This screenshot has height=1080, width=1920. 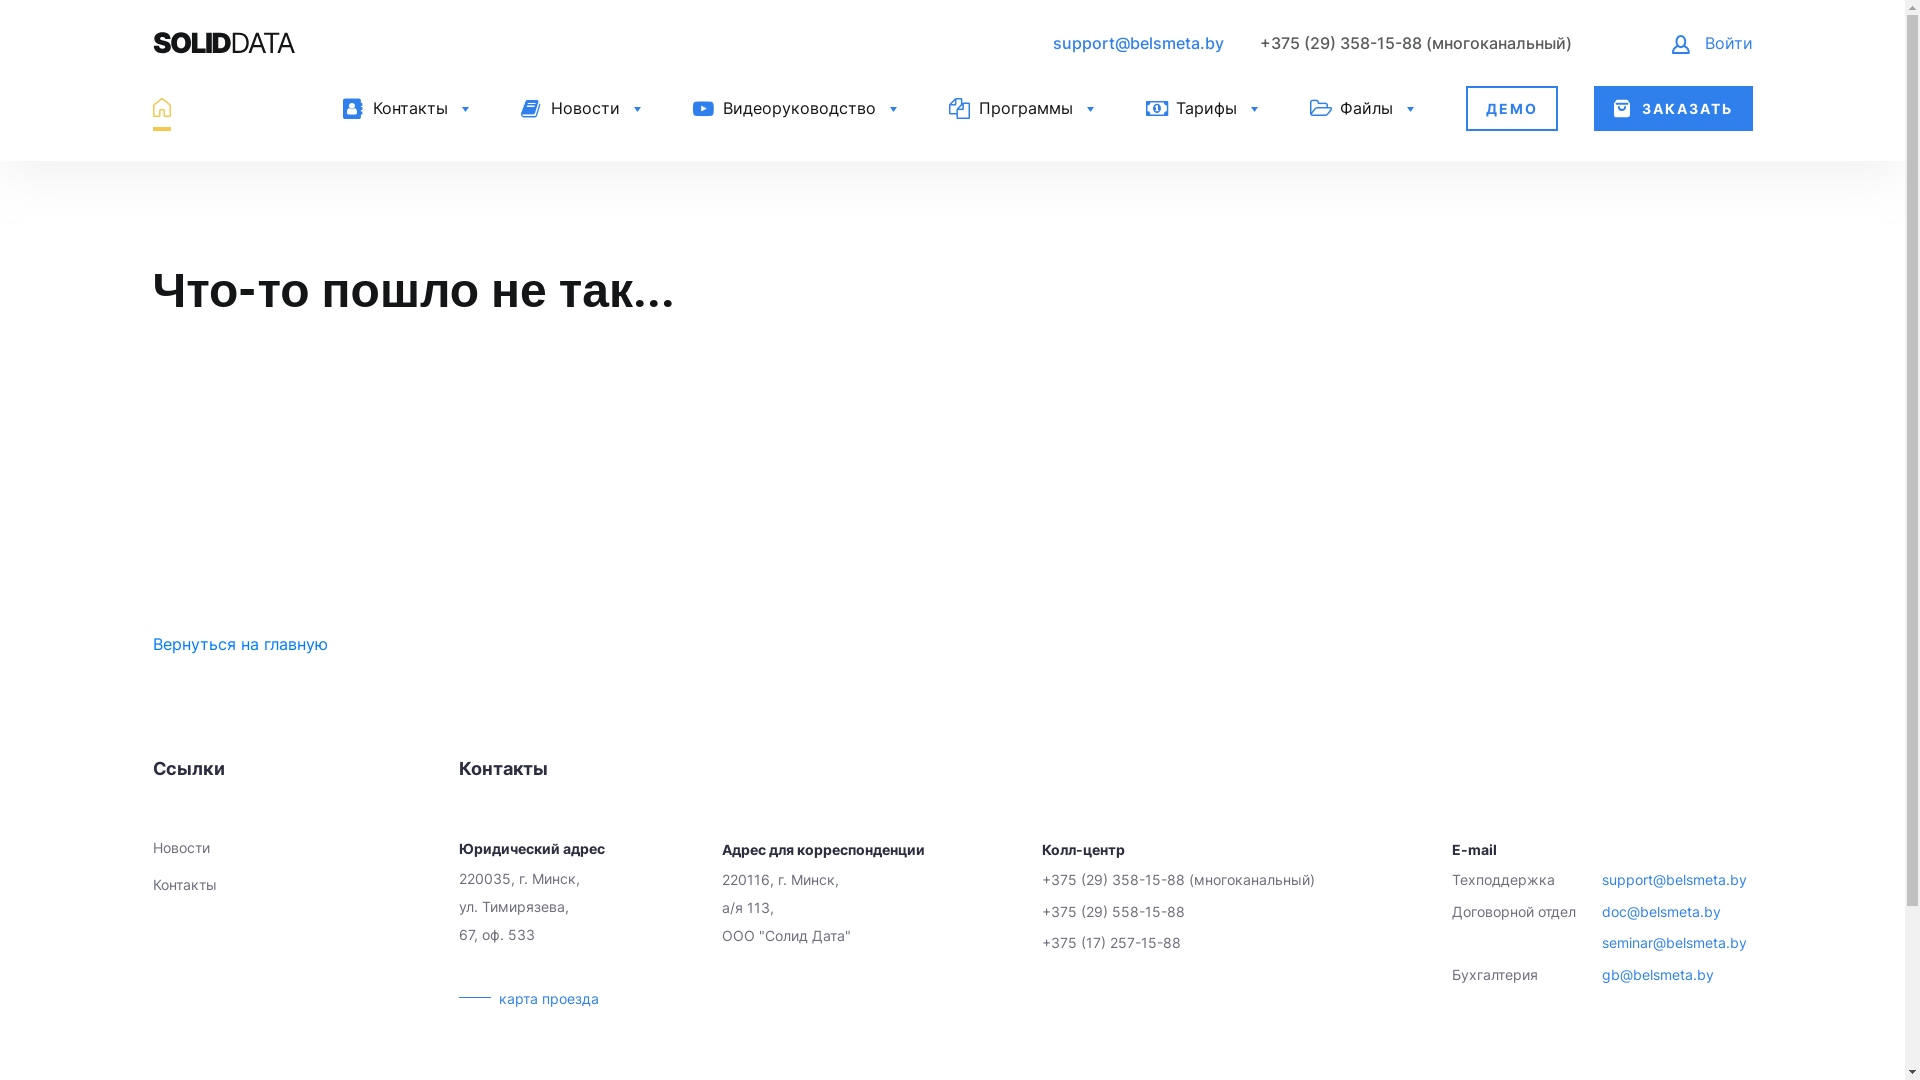 What do you see at coordinates (1178, 912) in the screenshot?
I see `+375 (29) 558-15-88` at bounding box center [1178, 912].